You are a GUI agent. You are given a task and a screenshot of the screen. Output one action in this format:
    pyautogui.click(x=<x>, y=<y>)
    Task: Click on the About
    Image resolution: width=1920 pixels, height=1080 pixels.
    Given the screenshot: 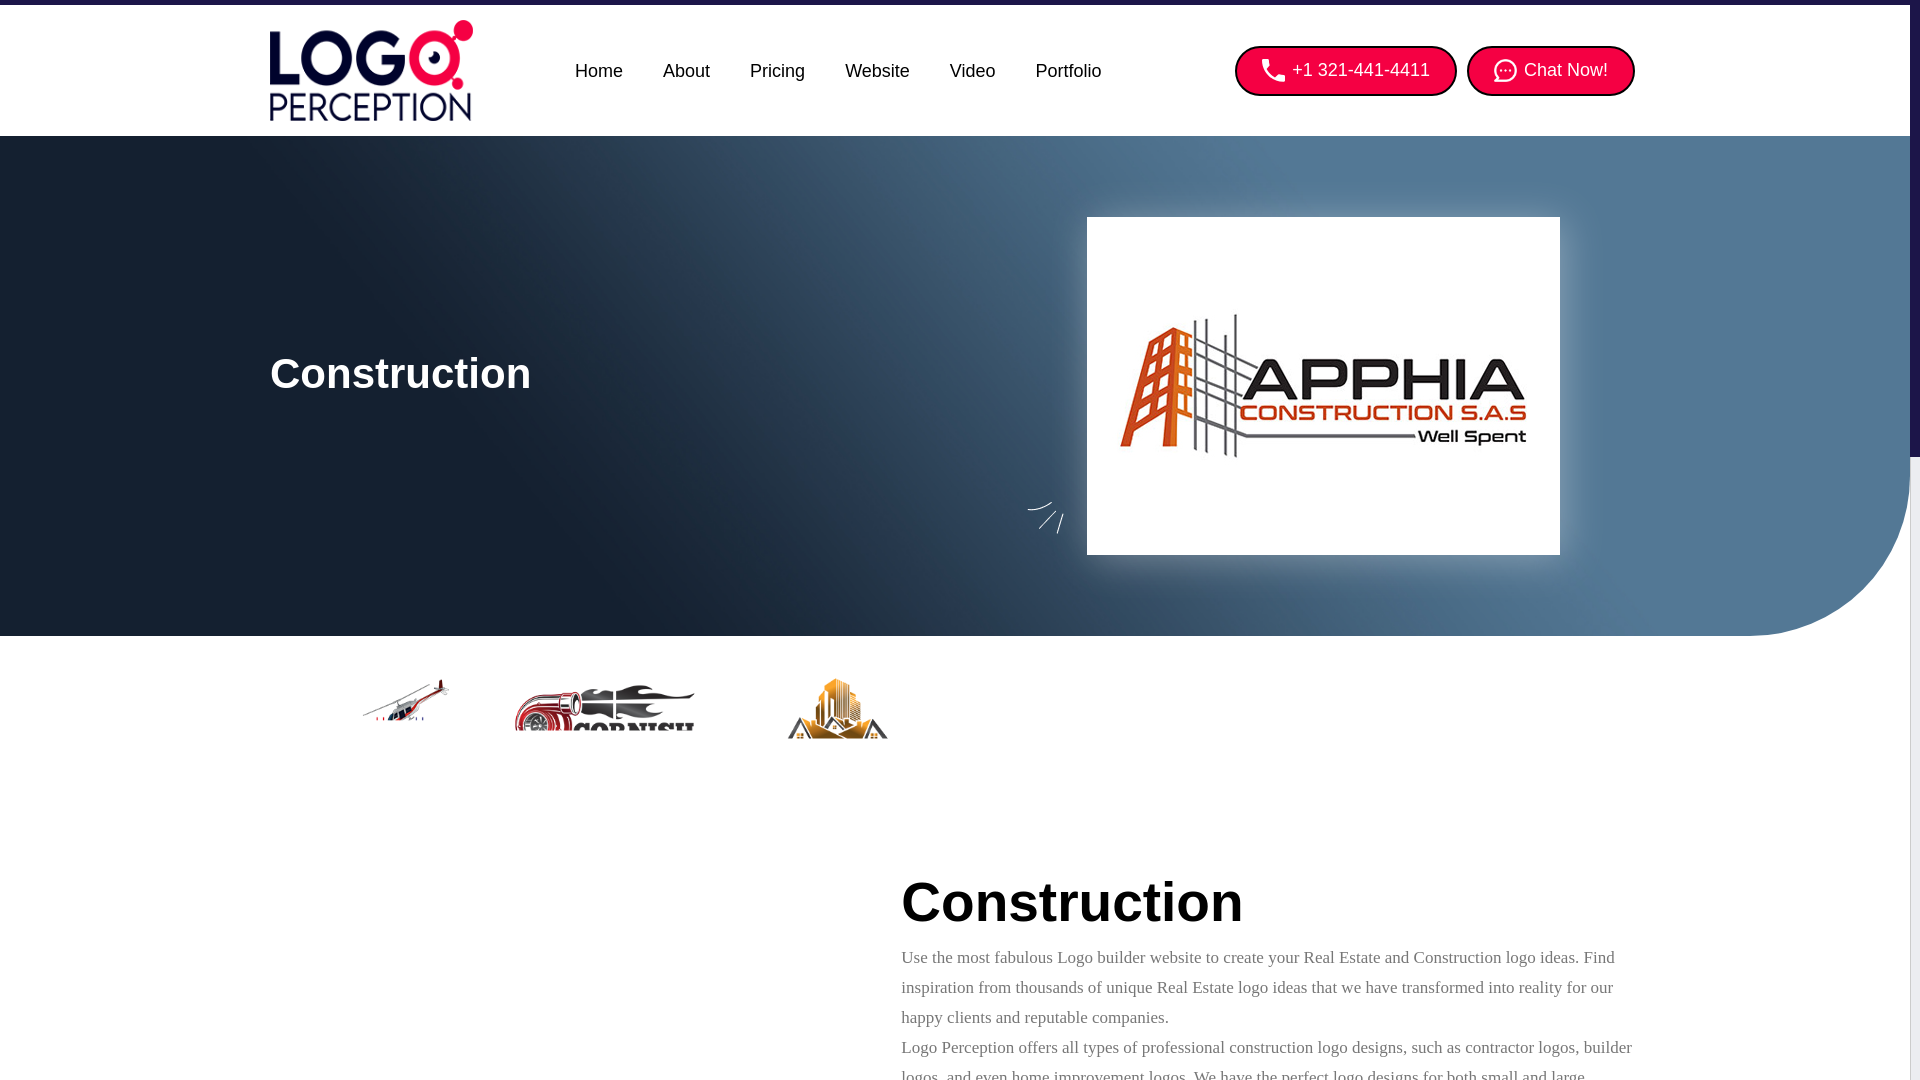 What is the action you would take?
    pyautogui.click(x=686, y=71)
    